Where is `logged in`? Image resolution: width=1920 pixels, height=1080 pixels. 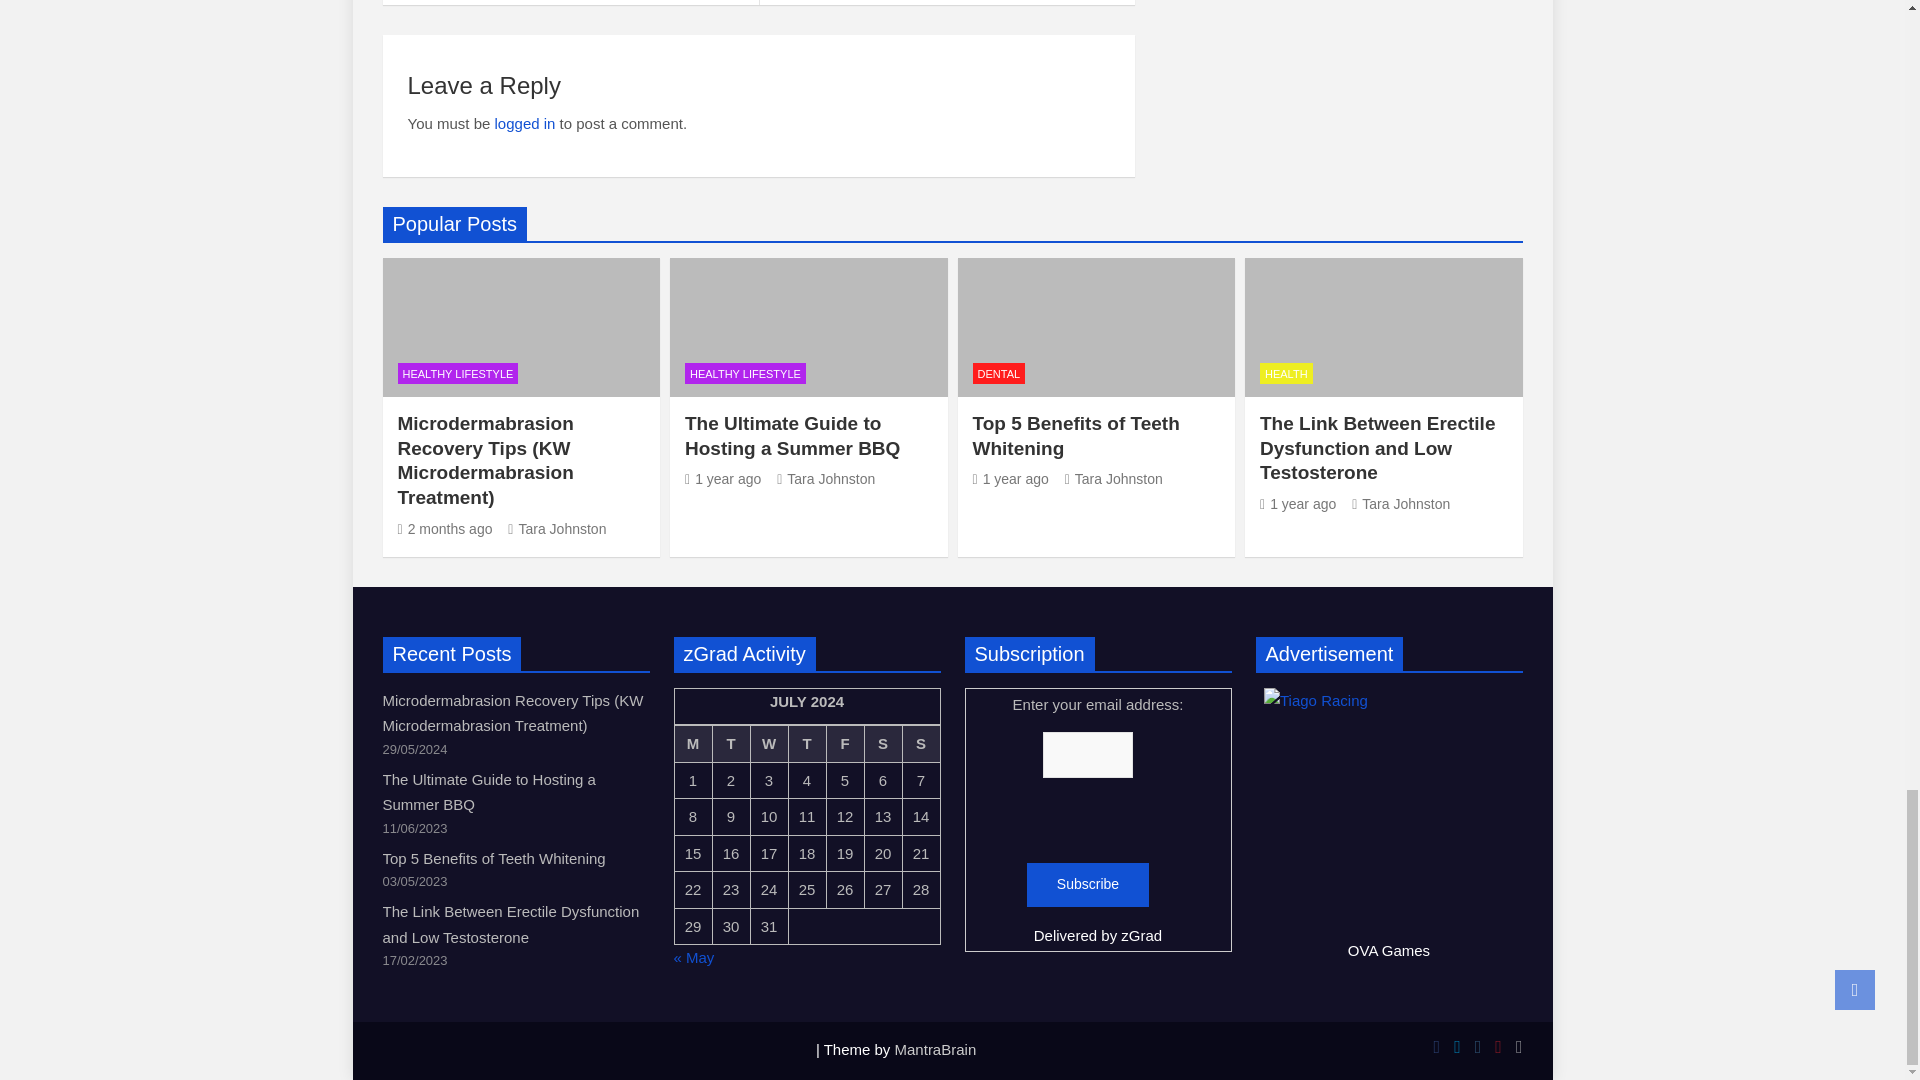
logged in is located at coordinates (526, 122).